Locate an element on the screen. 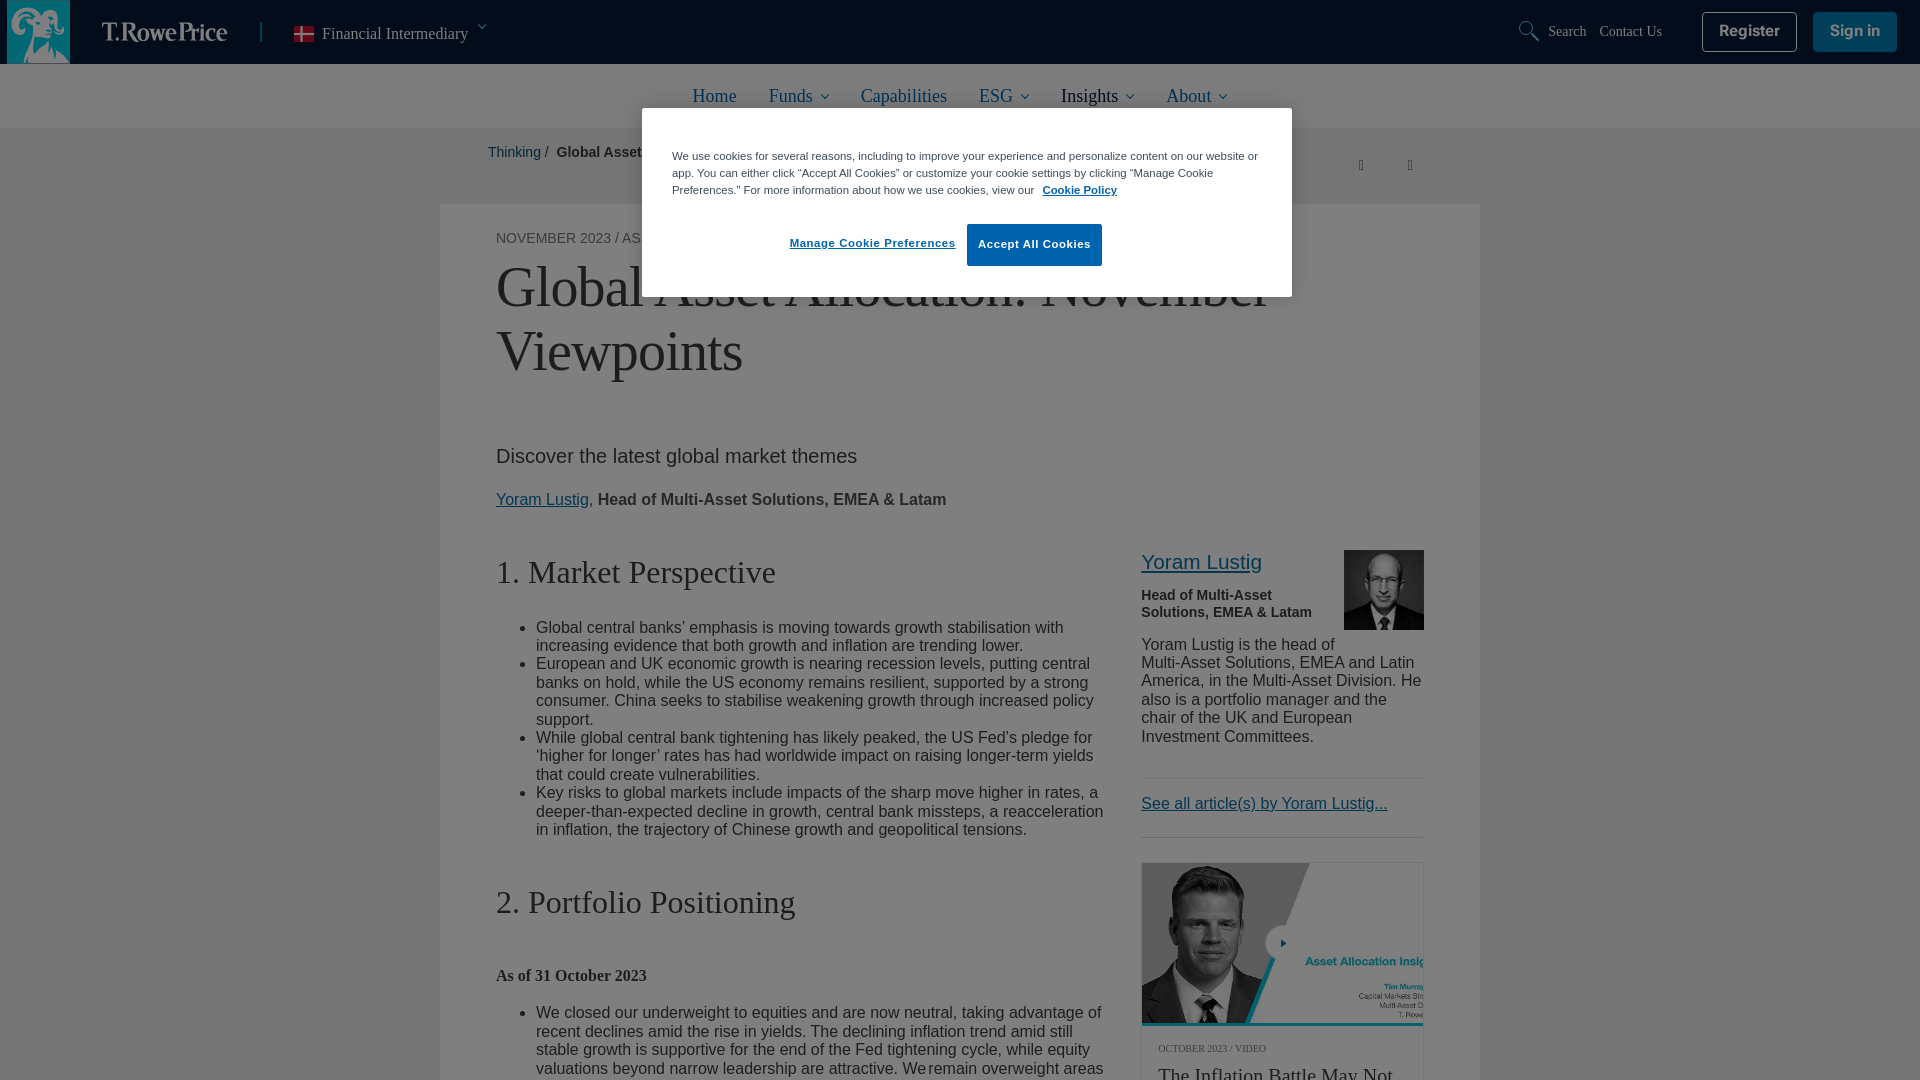 Image resolution: width=1920 pixels, height=1080 pixels. Register is located at coordinates (1554, 31).